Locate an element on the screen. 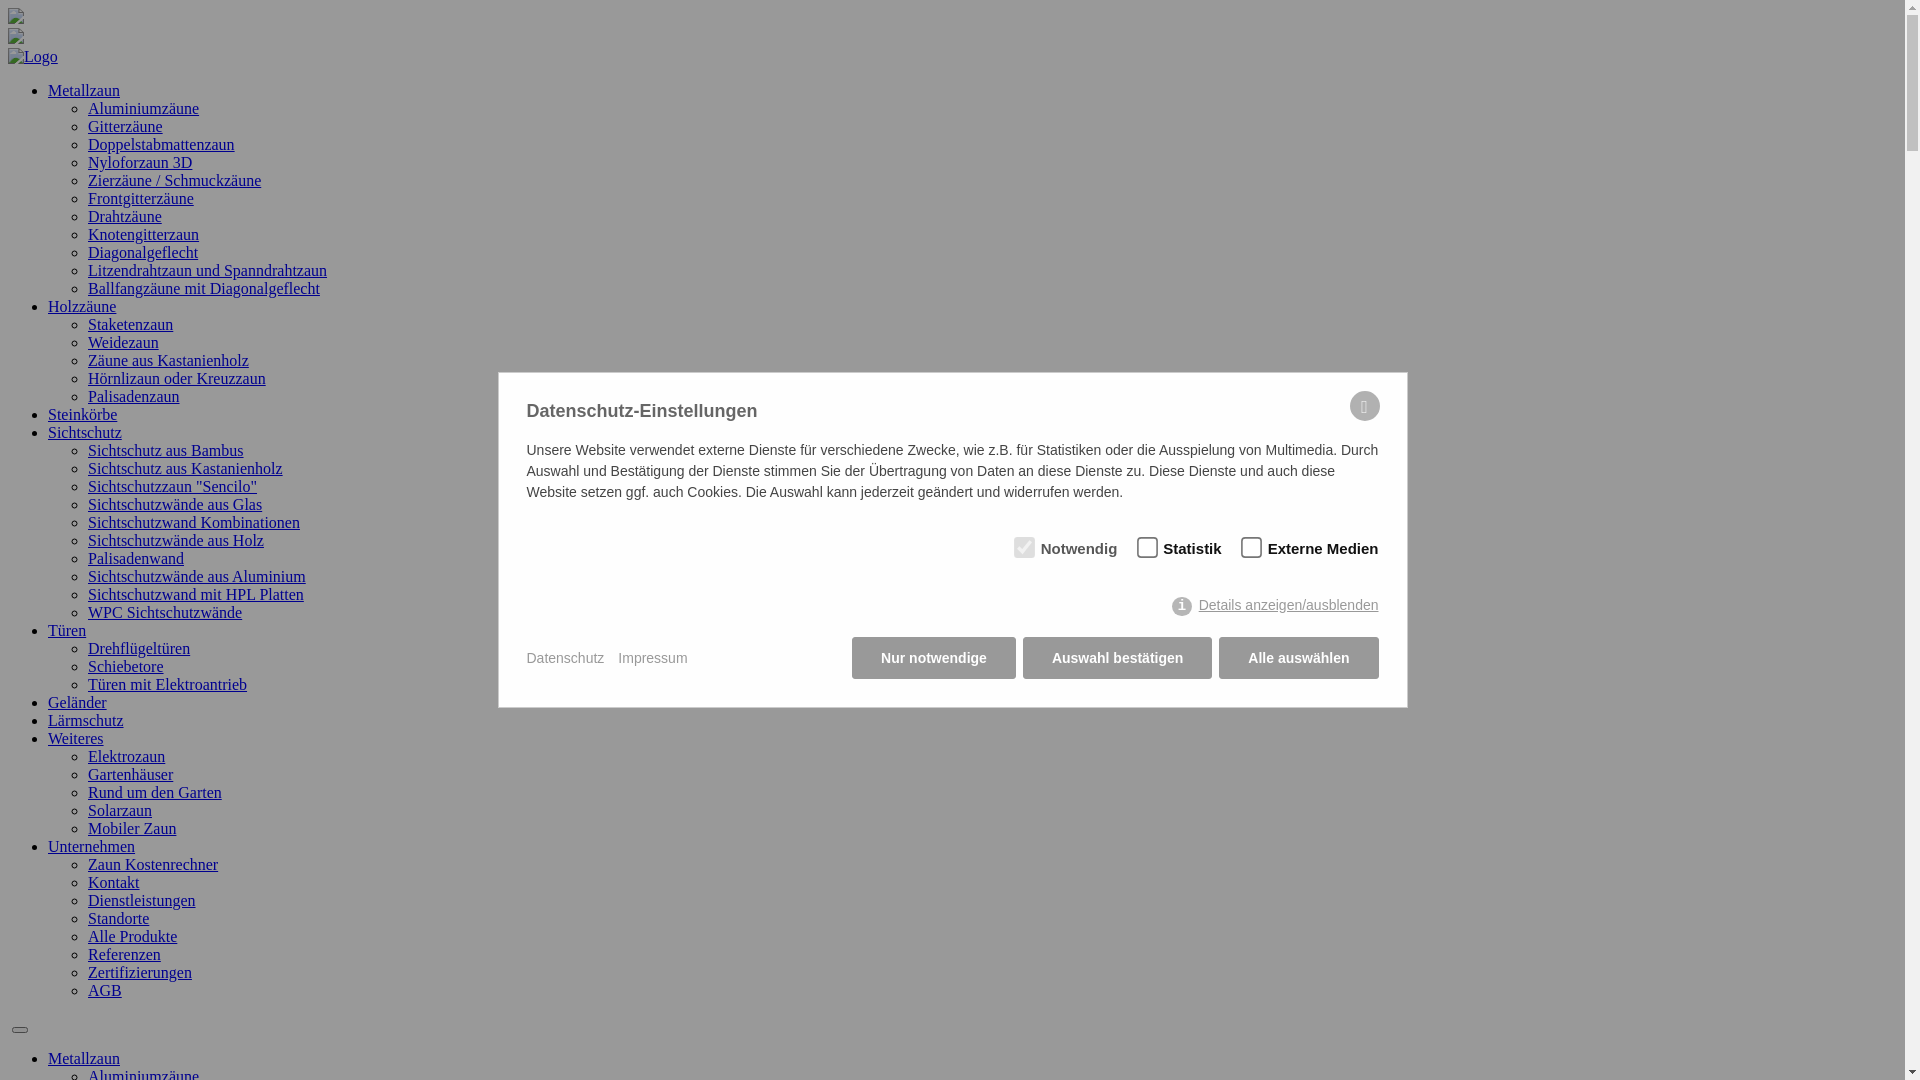  Impressum is located at coordinates (652, 658).